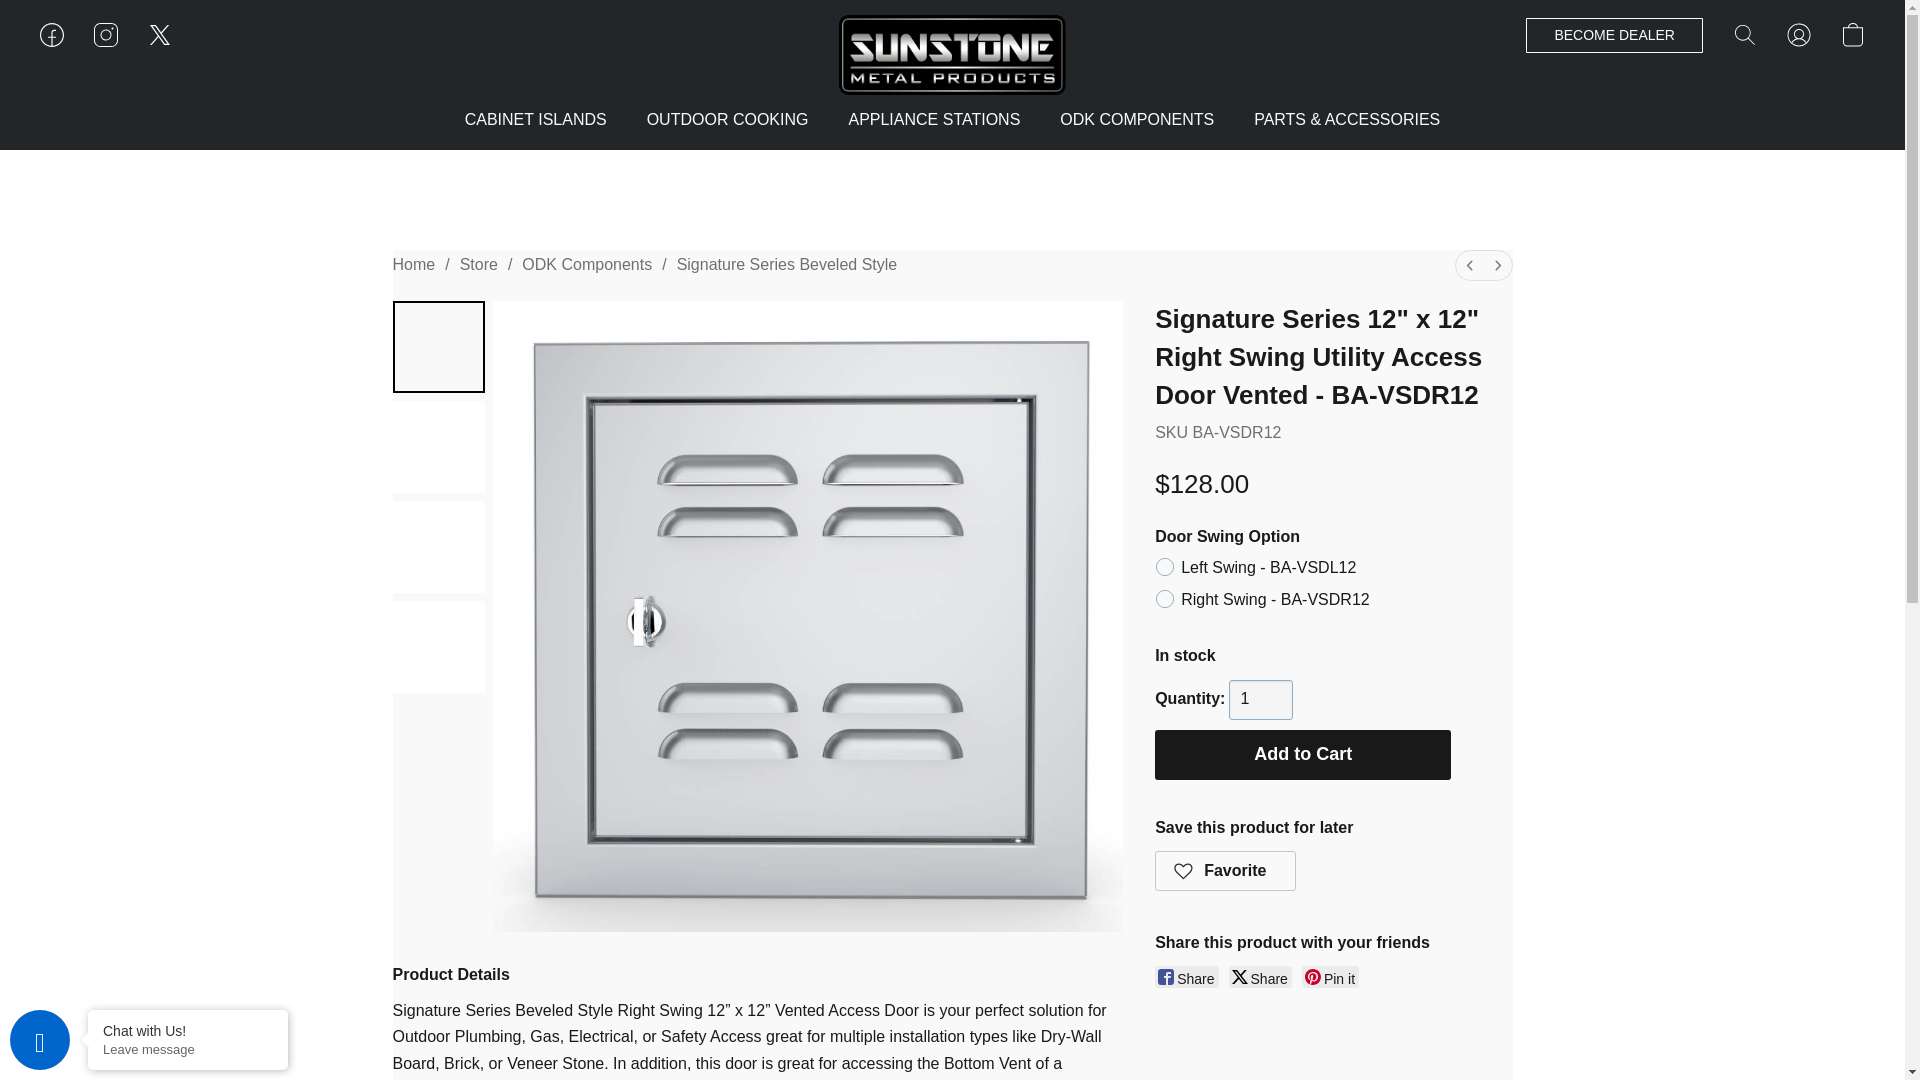 This screenshot has height=1080, width=1920. I want to click on Signature Series Beveled Style, so click(788, 264).